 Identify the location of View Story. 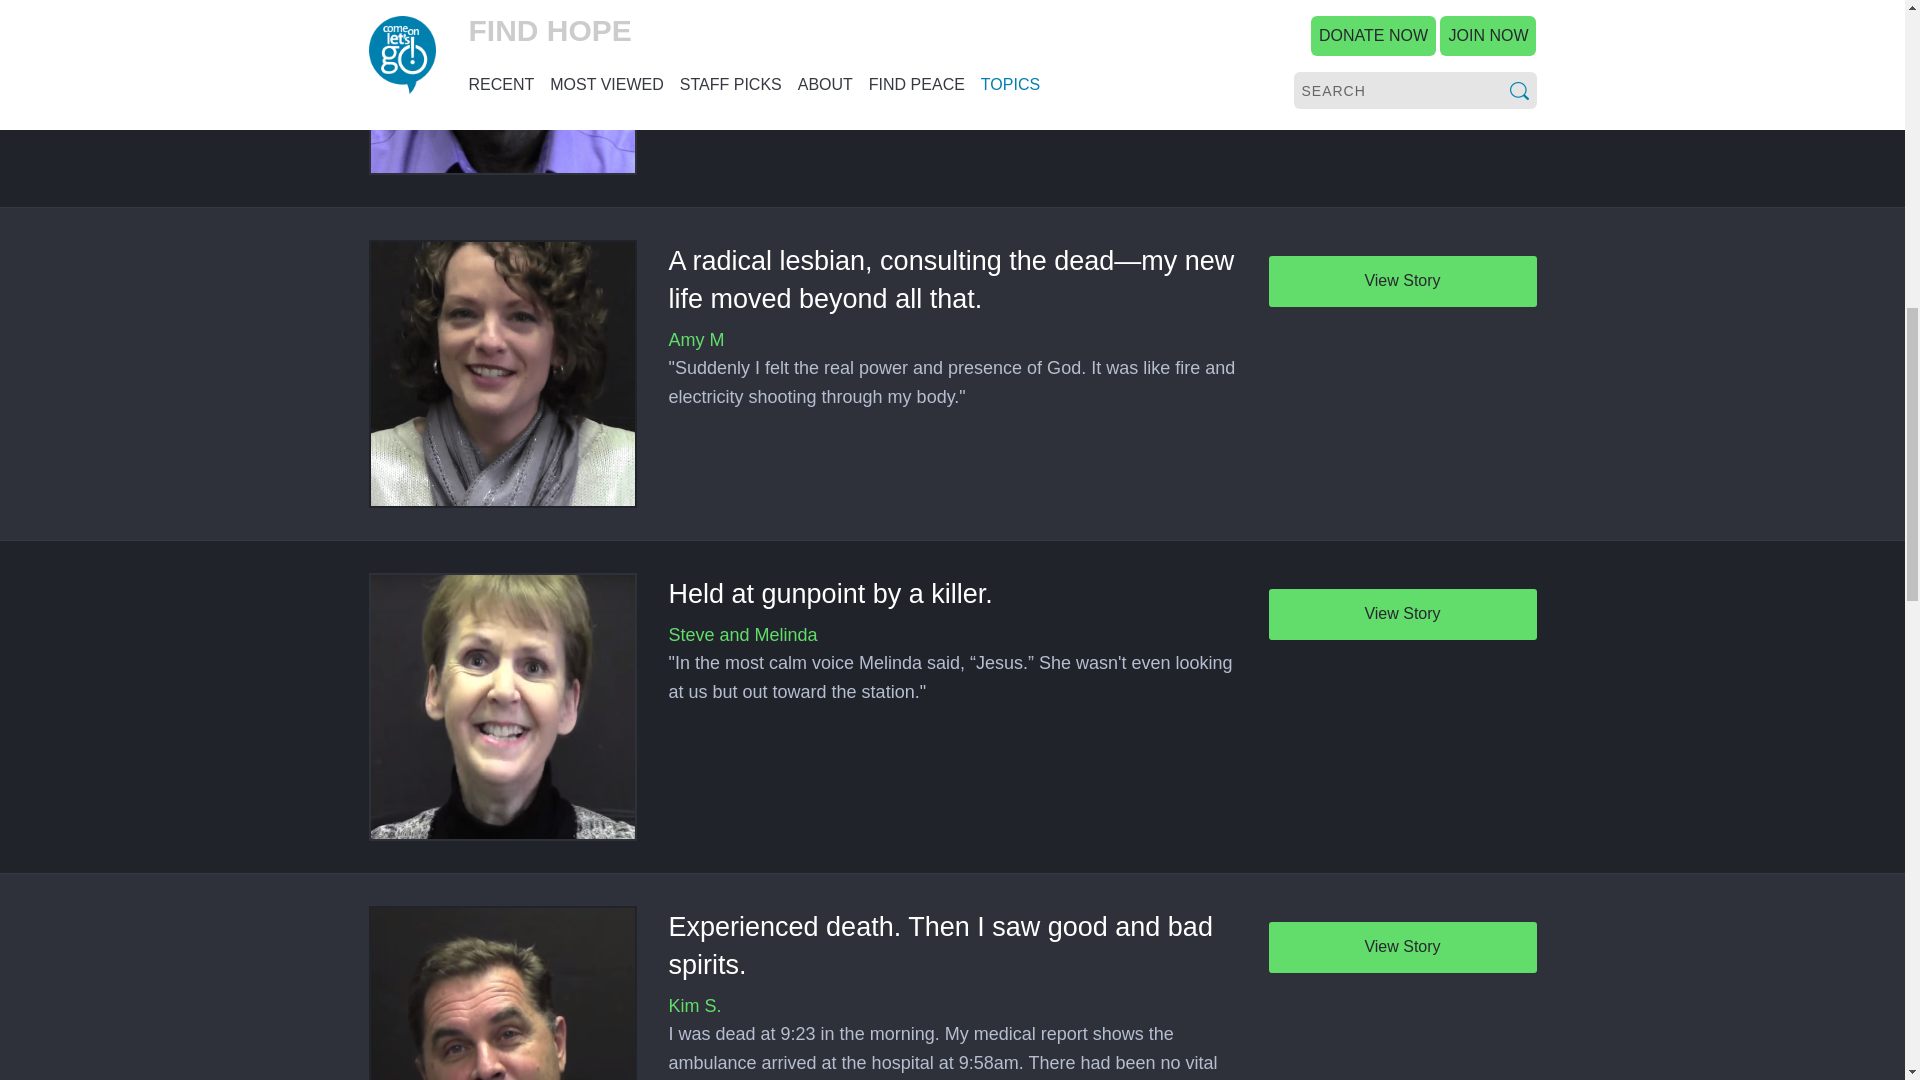
(1402, 614).